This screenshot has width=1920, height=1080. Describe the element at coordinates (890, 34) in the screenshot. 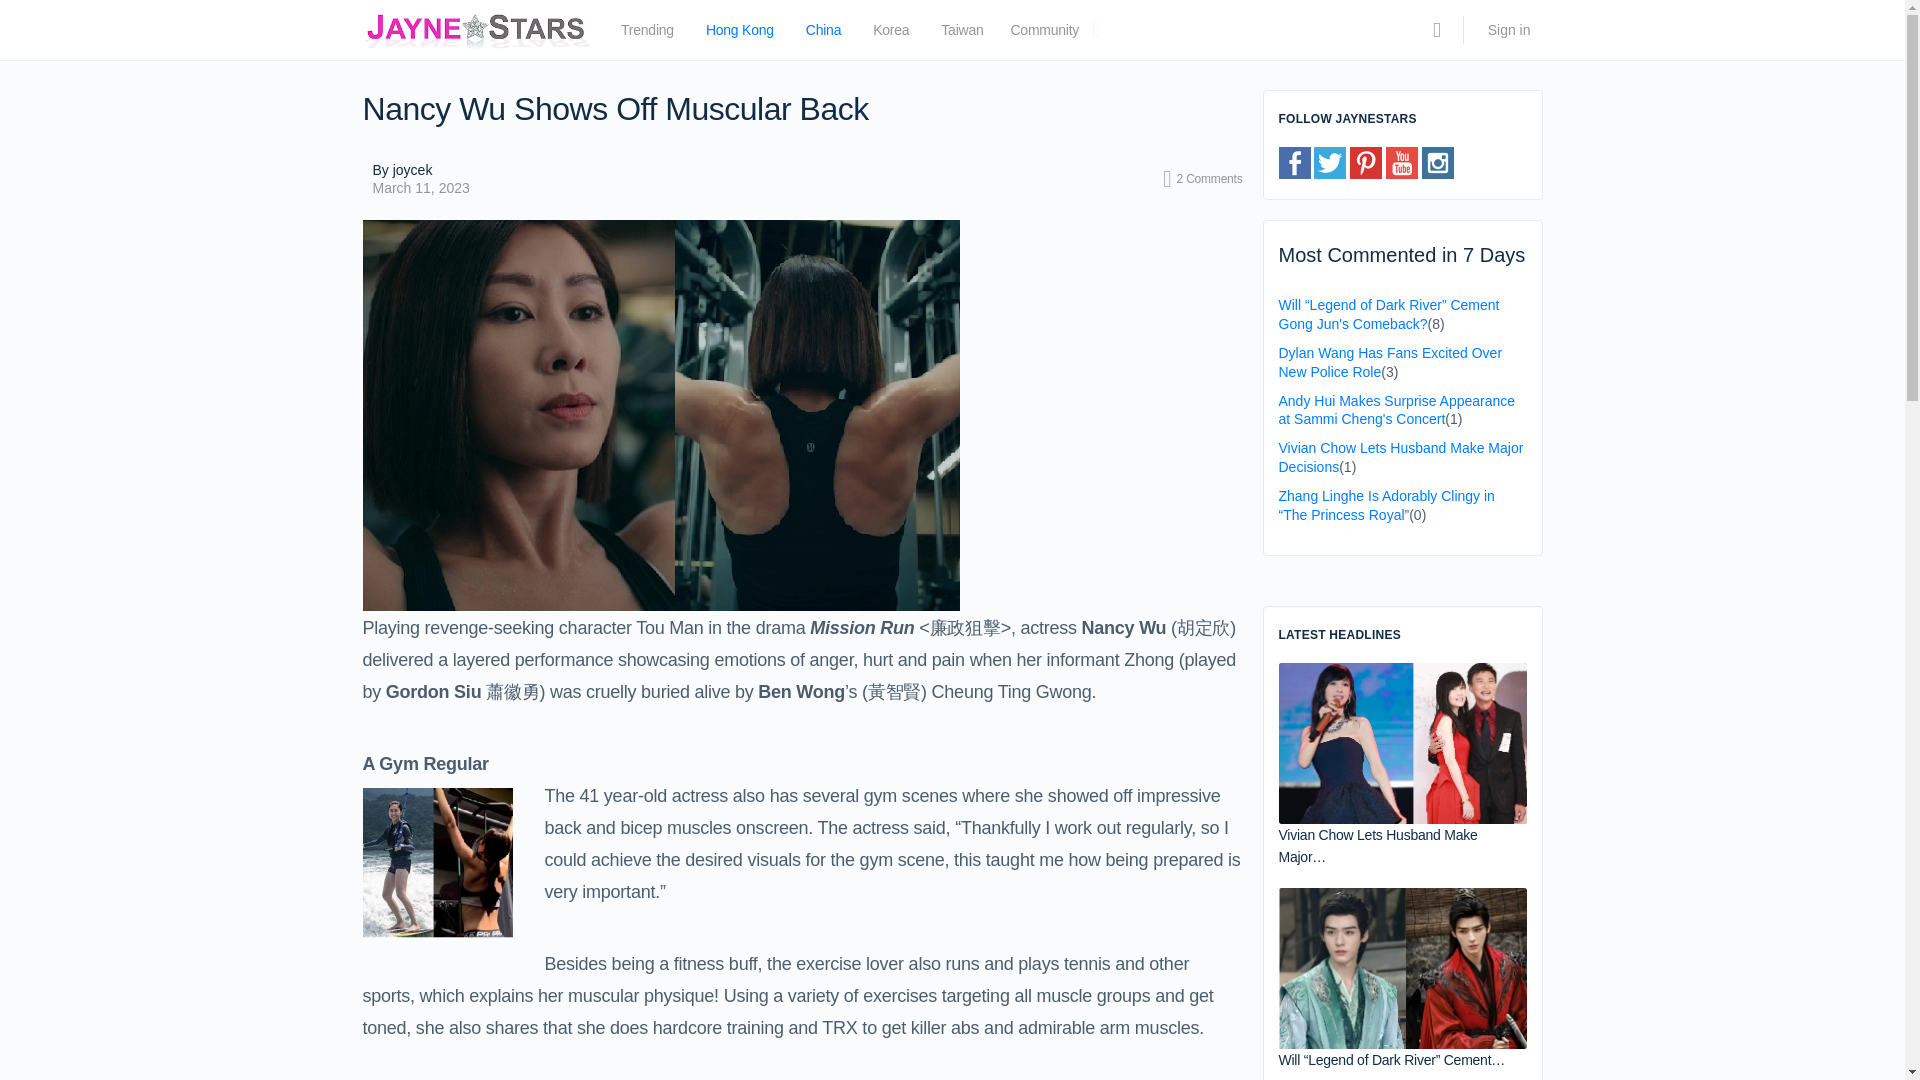

I see `Korea` at that location.